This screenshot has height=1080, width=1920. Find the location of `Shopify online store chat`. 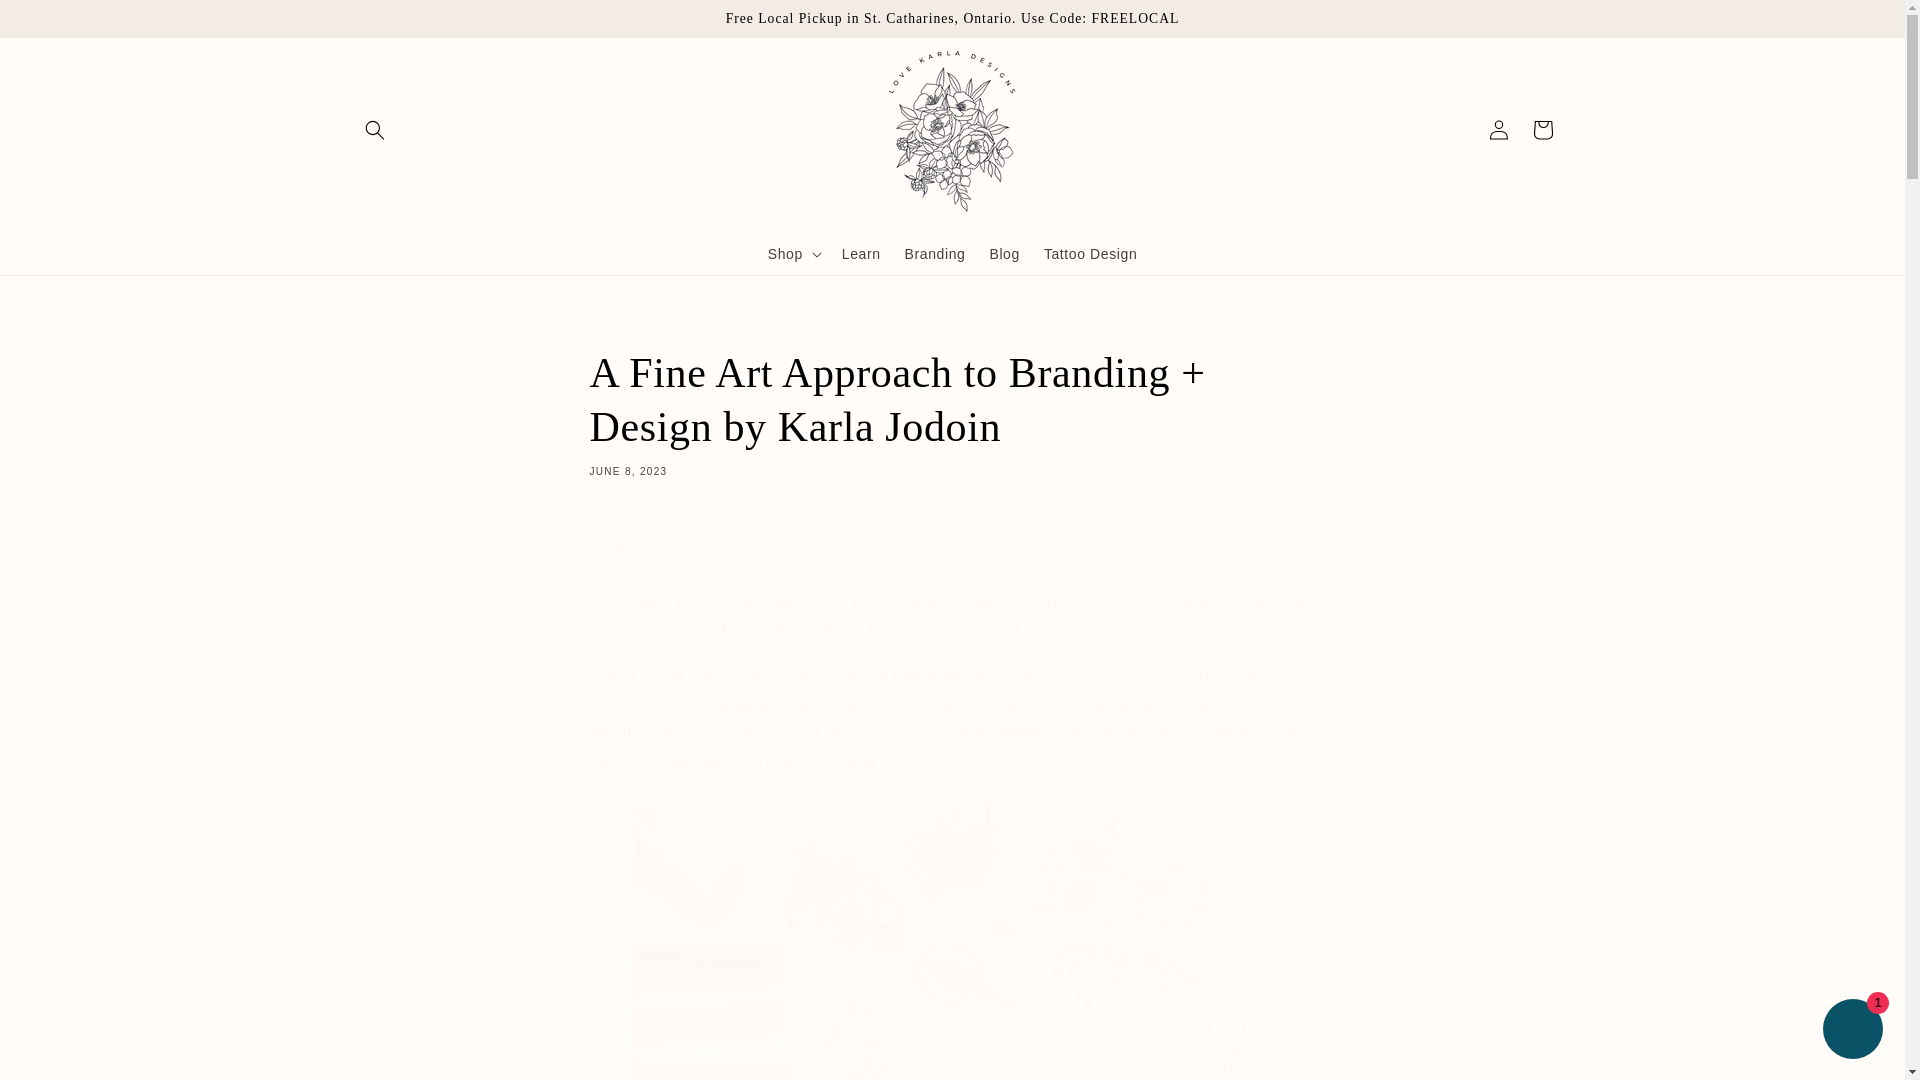

Shopify online store chat is located at coordinates (1852, 1031).